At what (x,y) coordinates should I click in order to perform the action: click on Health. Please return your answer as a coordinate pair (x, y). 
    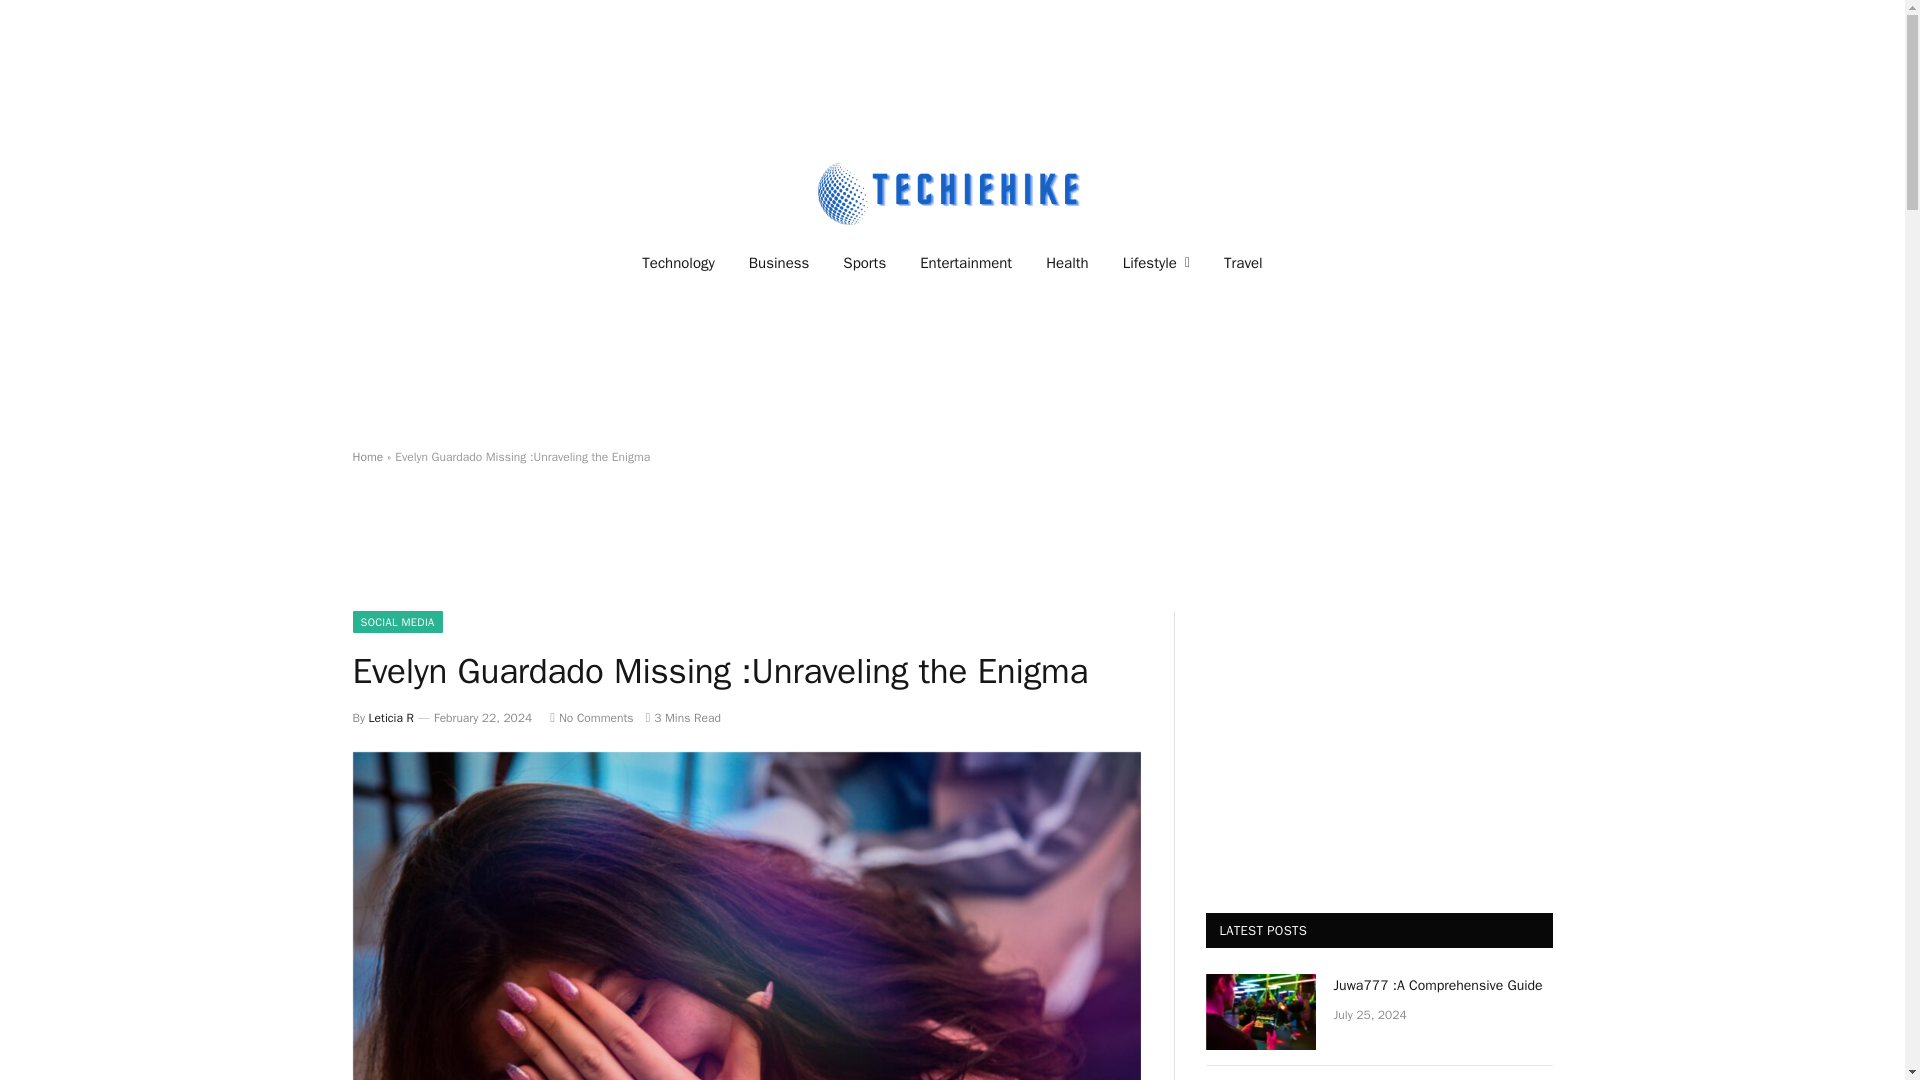
    Looking at the image, I should click on (1067, 262).